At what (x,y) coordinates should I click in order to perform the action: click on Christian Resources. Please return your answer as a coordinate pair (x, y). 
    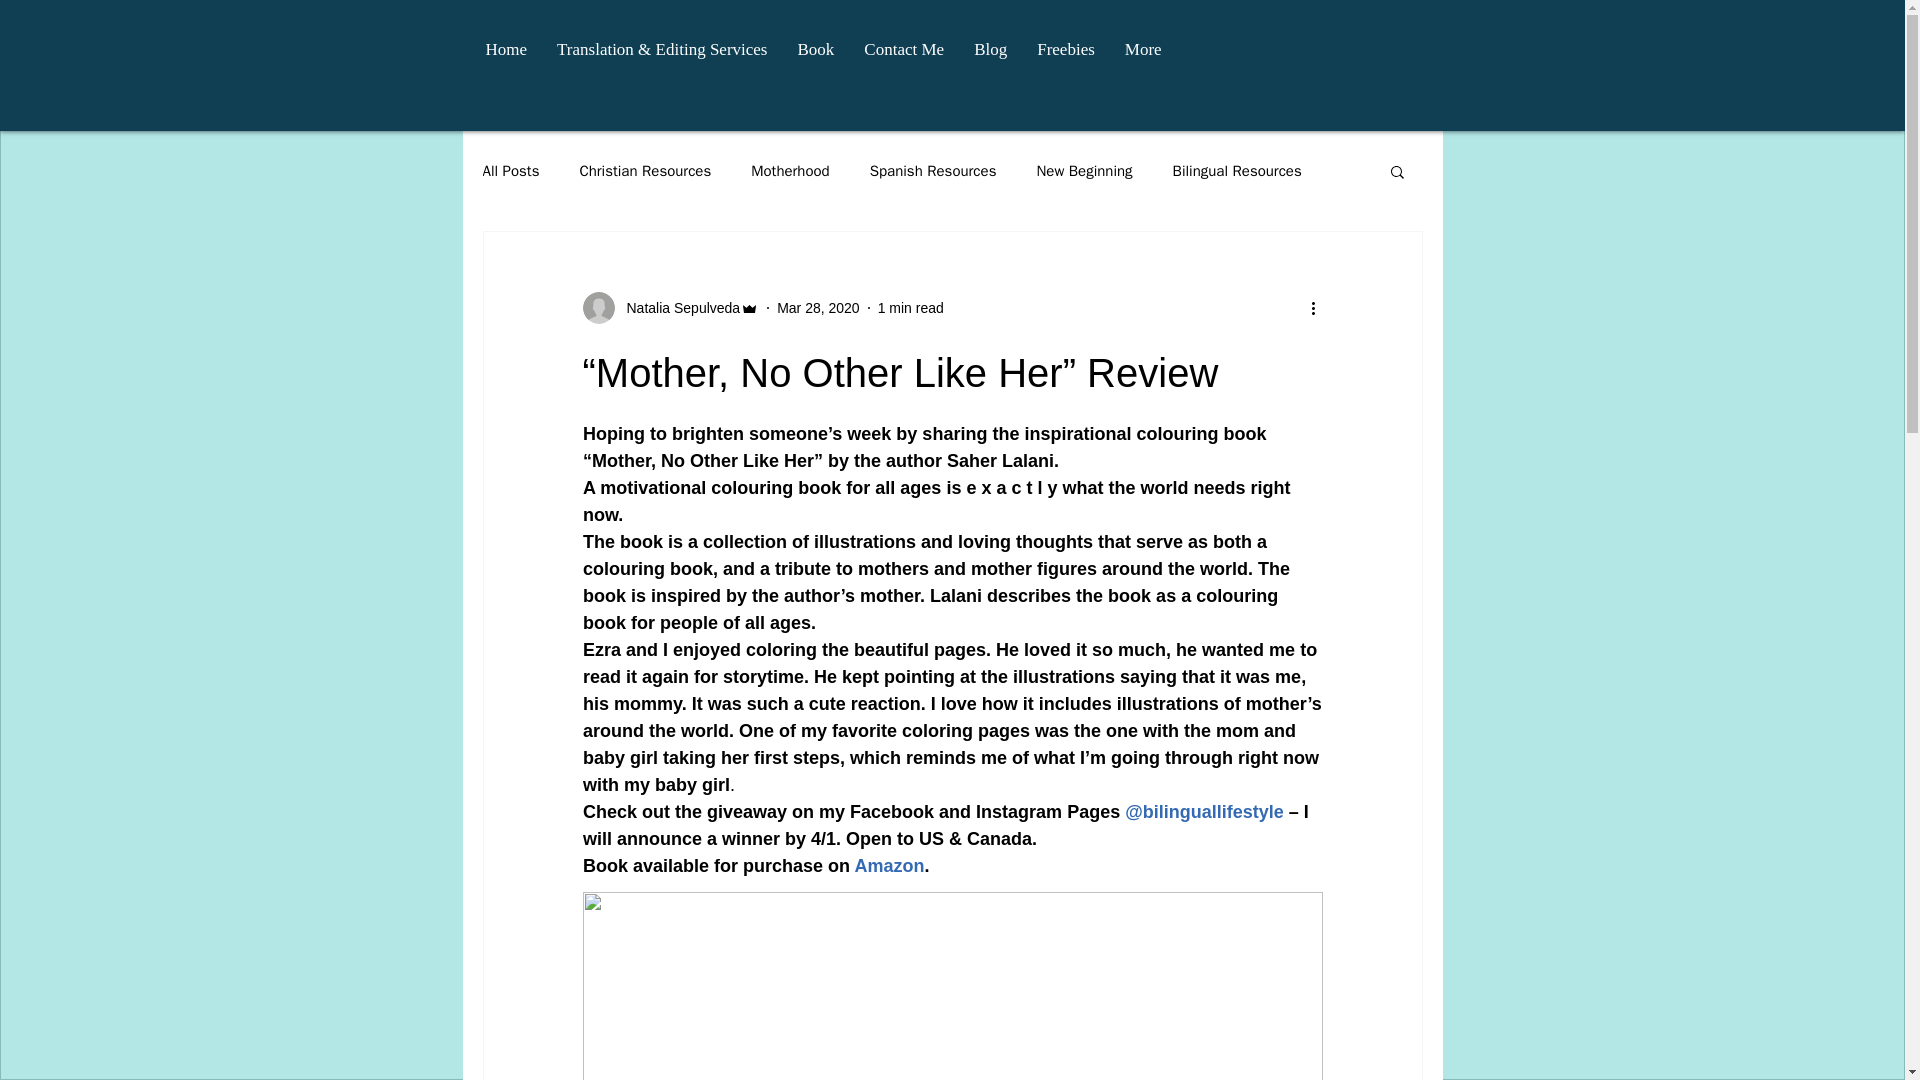
    Looking at the image, I should click on (644, 172).